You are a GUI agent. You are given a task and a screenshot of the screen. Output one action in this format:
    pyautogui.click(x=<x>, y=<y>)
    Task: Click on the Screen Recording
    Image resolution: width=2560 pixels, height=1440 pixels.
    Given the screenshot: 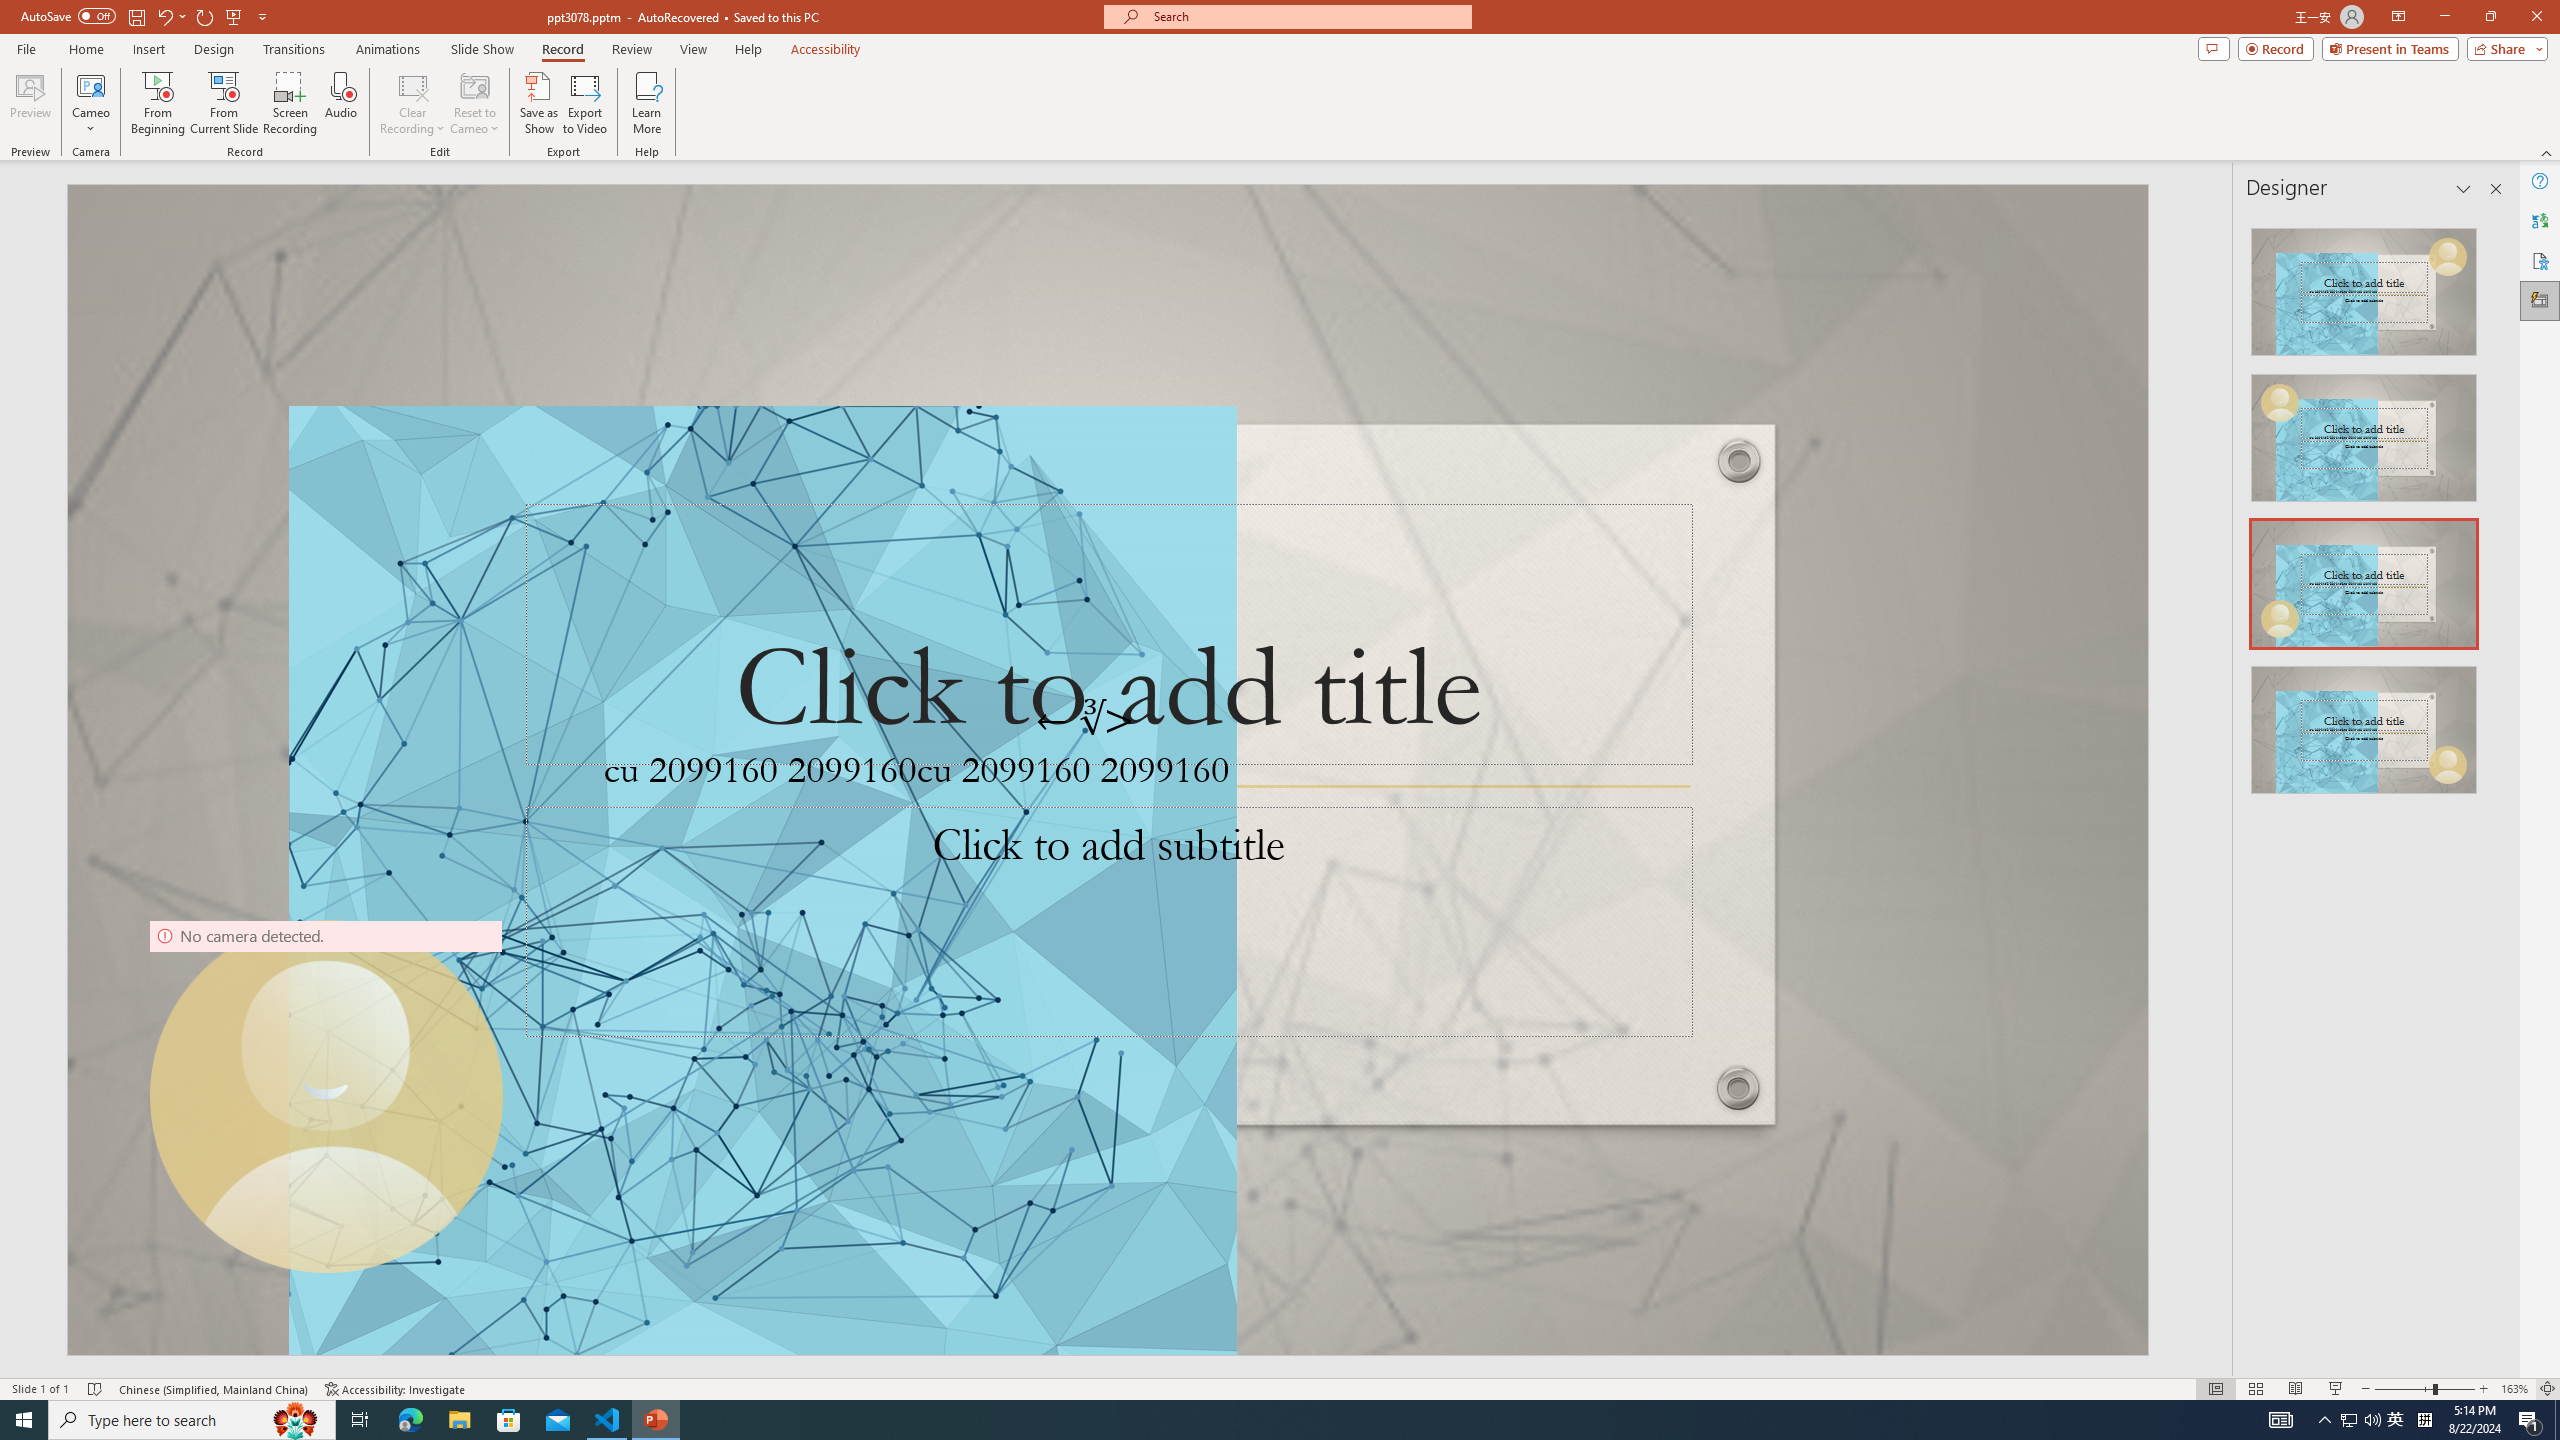 What is the action you would take?
    pyautogui.click(x=290, y=103)
    